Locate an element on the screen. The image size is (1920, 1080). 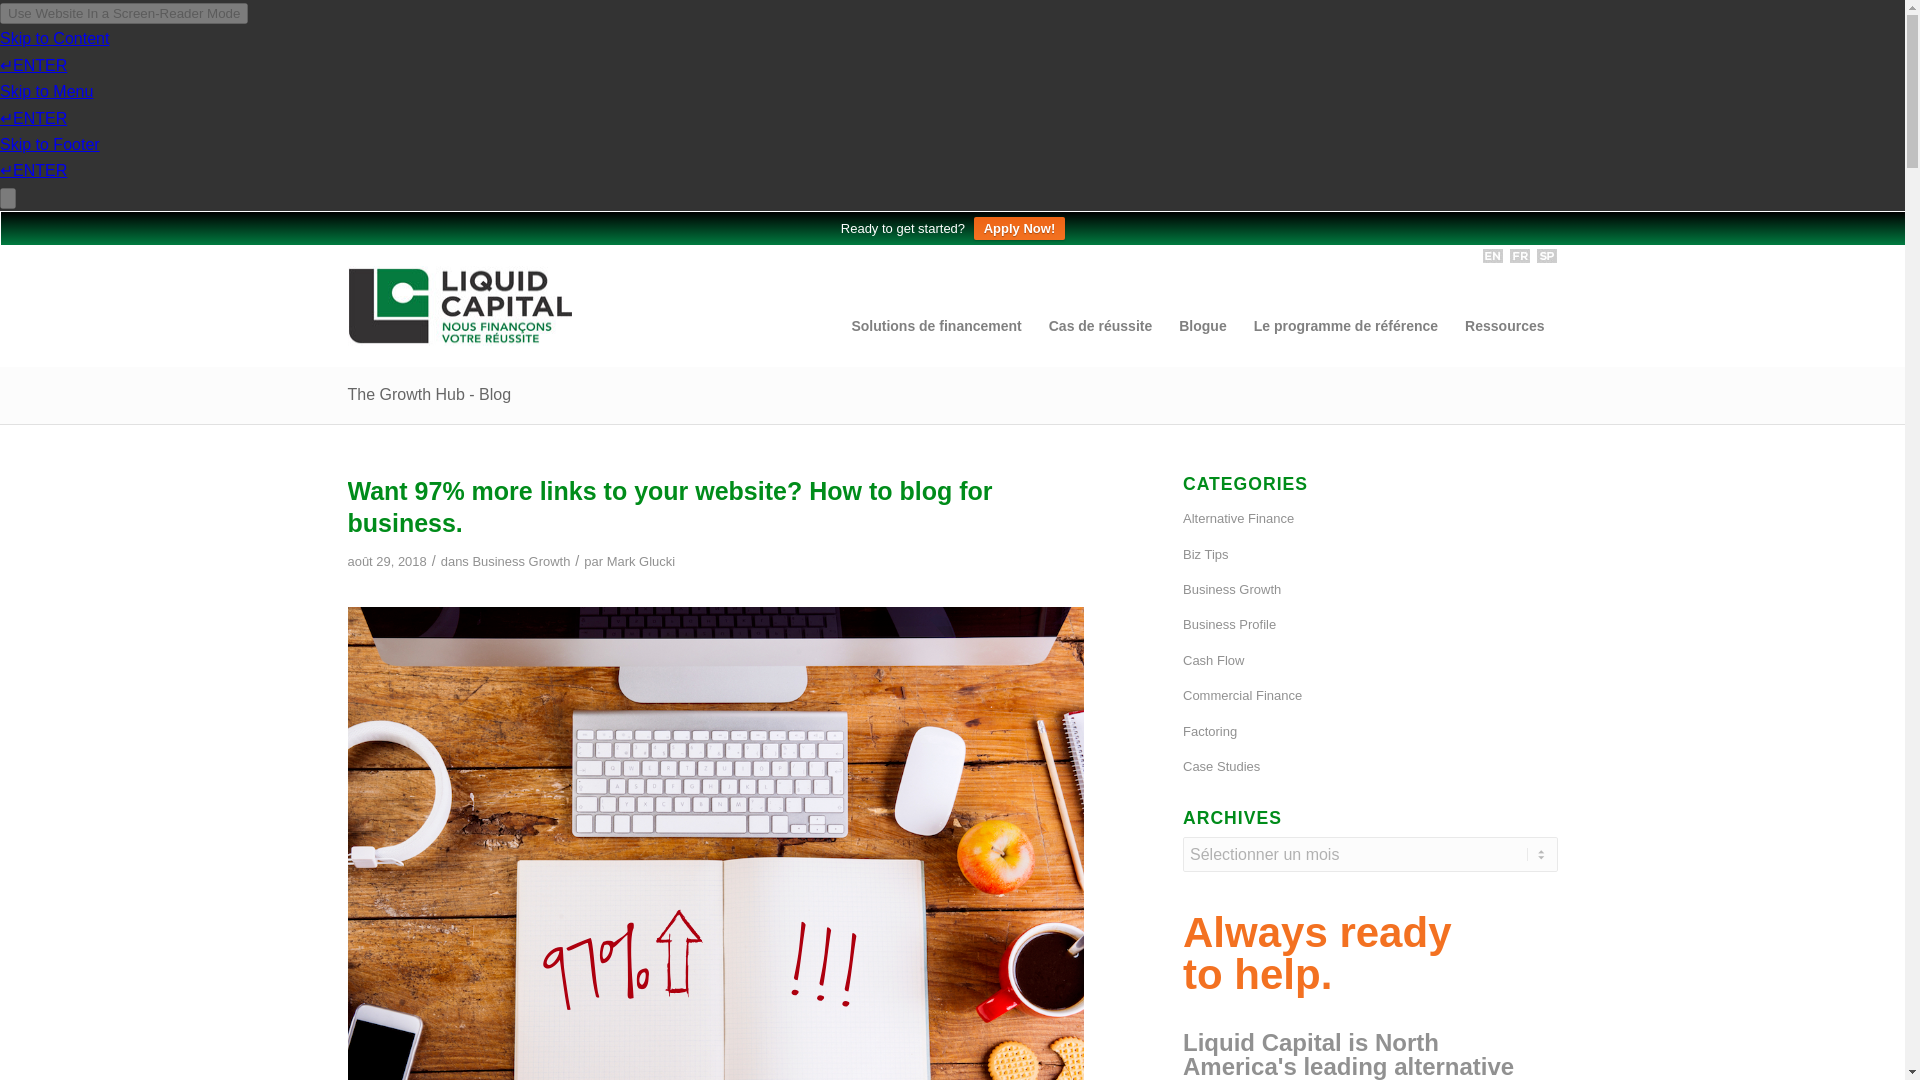
Mark Glucki is located at coordinates (640, 562).